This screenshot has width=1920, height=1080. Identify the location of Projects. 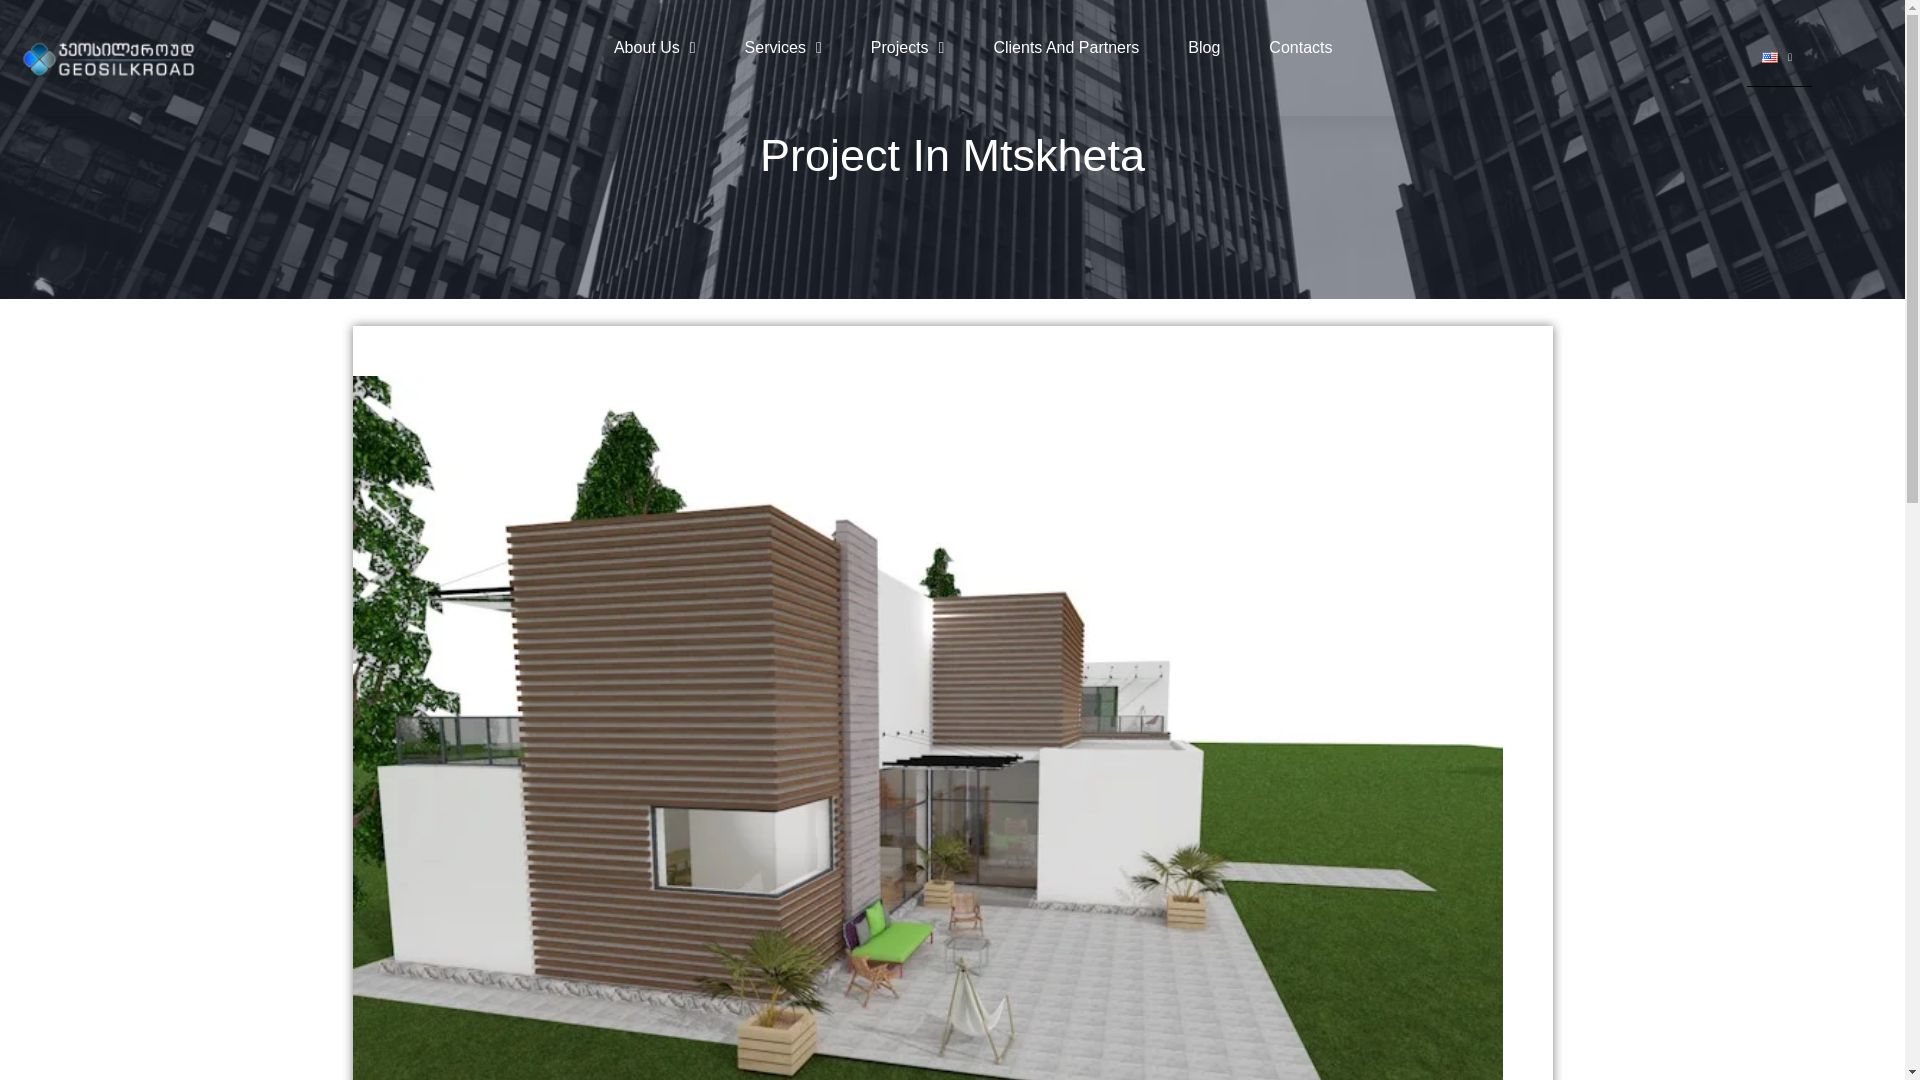
(908, 48).